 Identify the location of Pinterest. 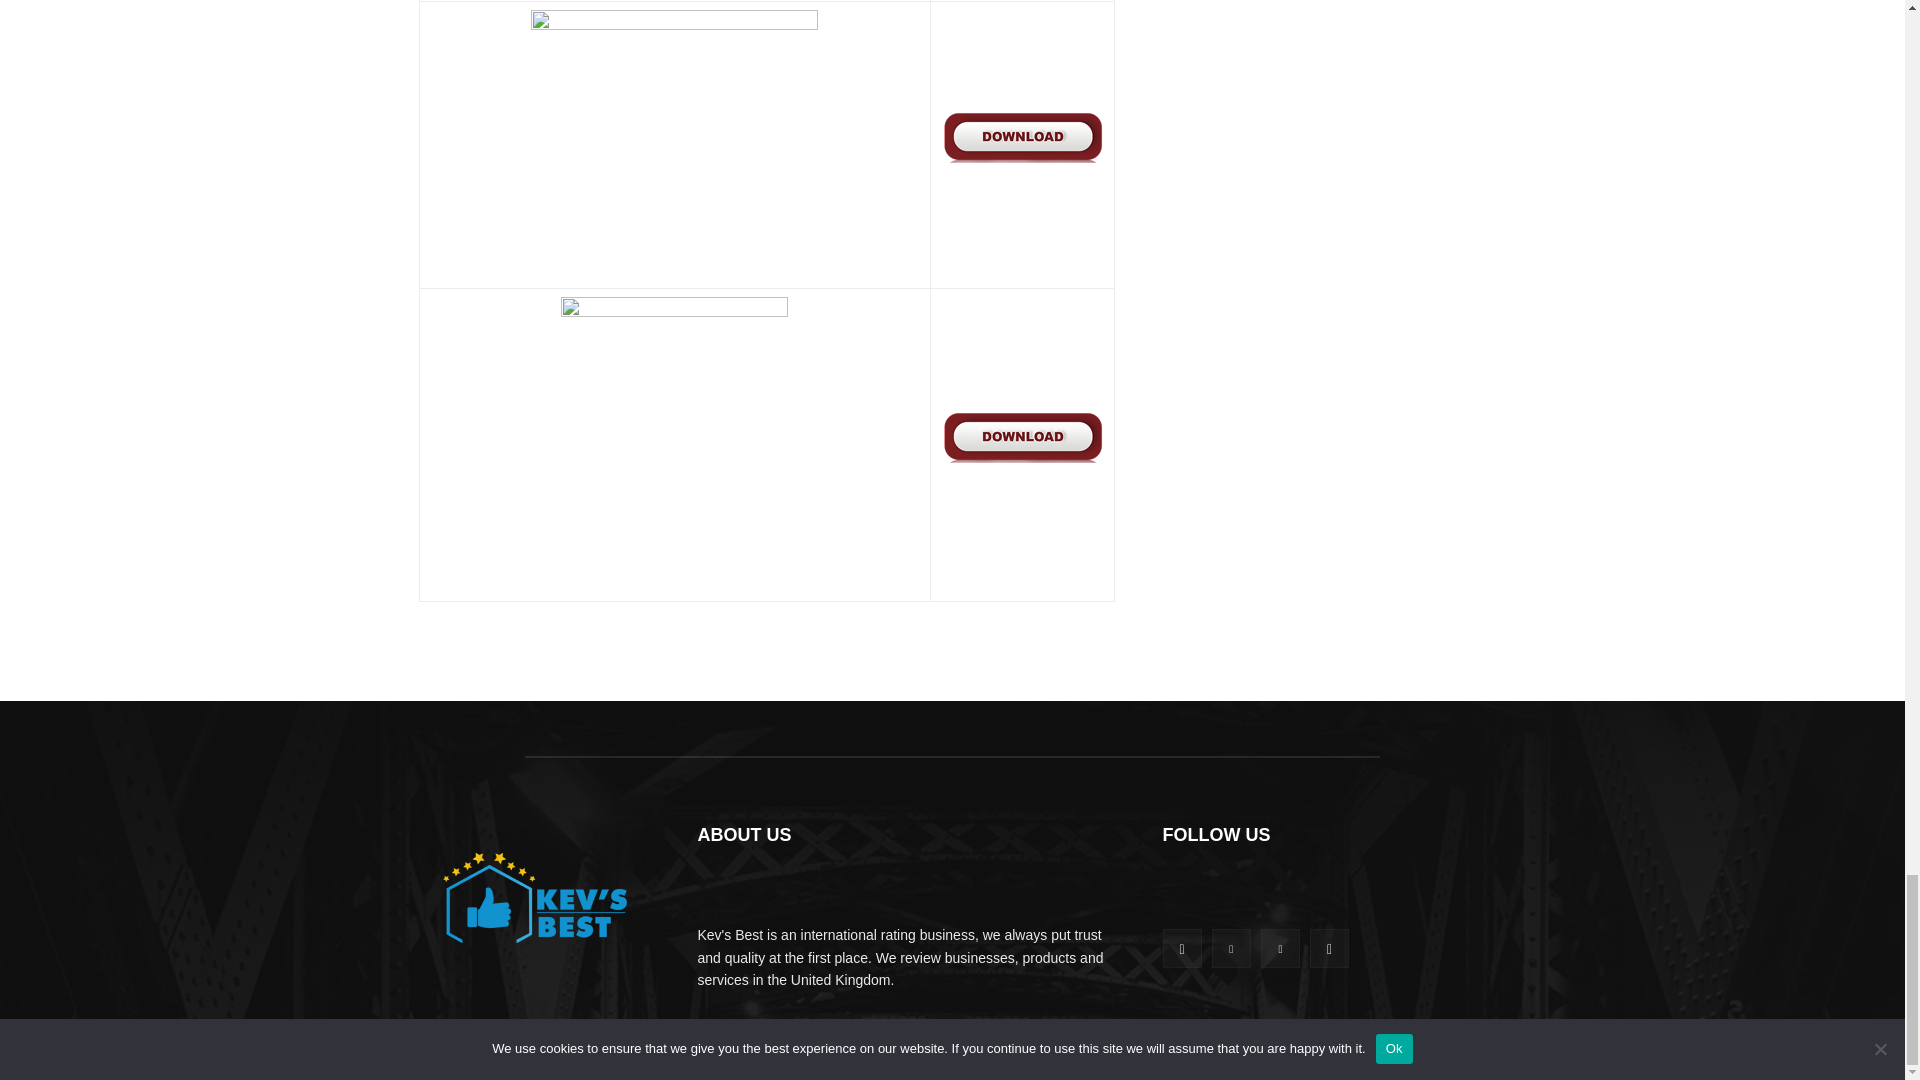
(1280, 948).